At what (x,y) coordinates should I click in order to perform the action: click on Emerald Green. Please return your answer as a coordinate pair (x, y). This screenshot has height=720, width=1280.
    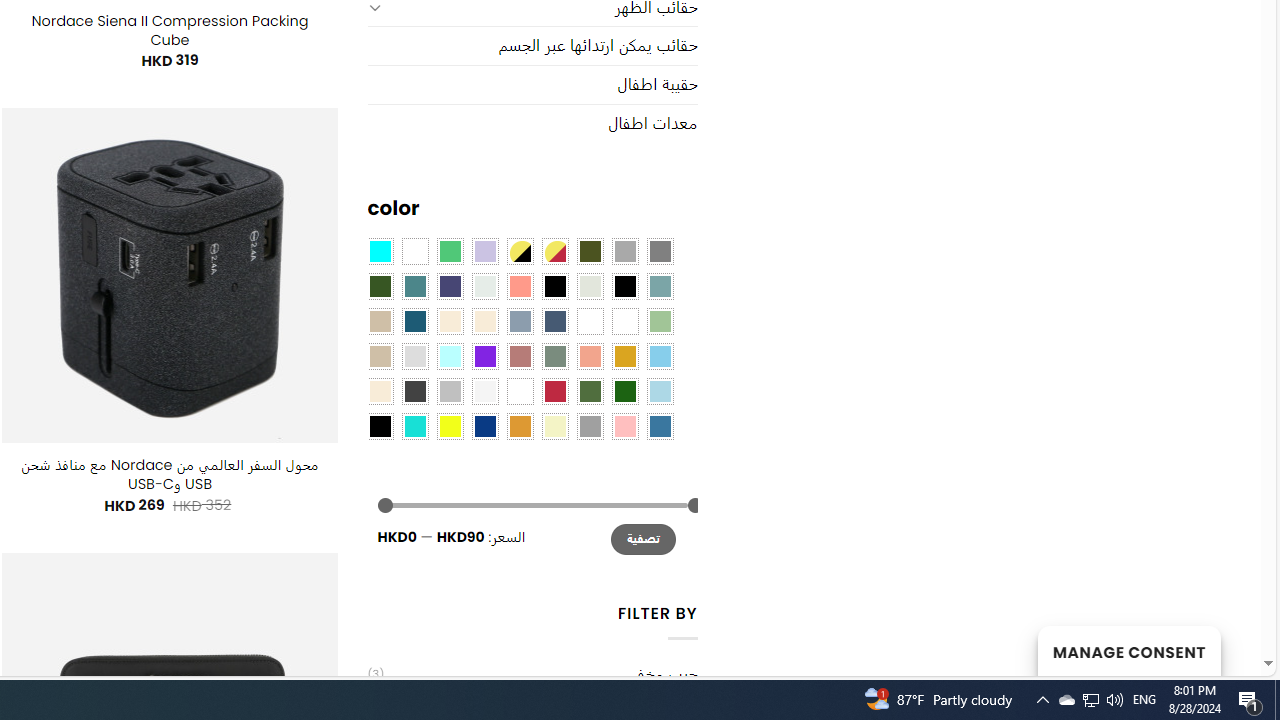
    Looking at the image, I should click on (450, 251).